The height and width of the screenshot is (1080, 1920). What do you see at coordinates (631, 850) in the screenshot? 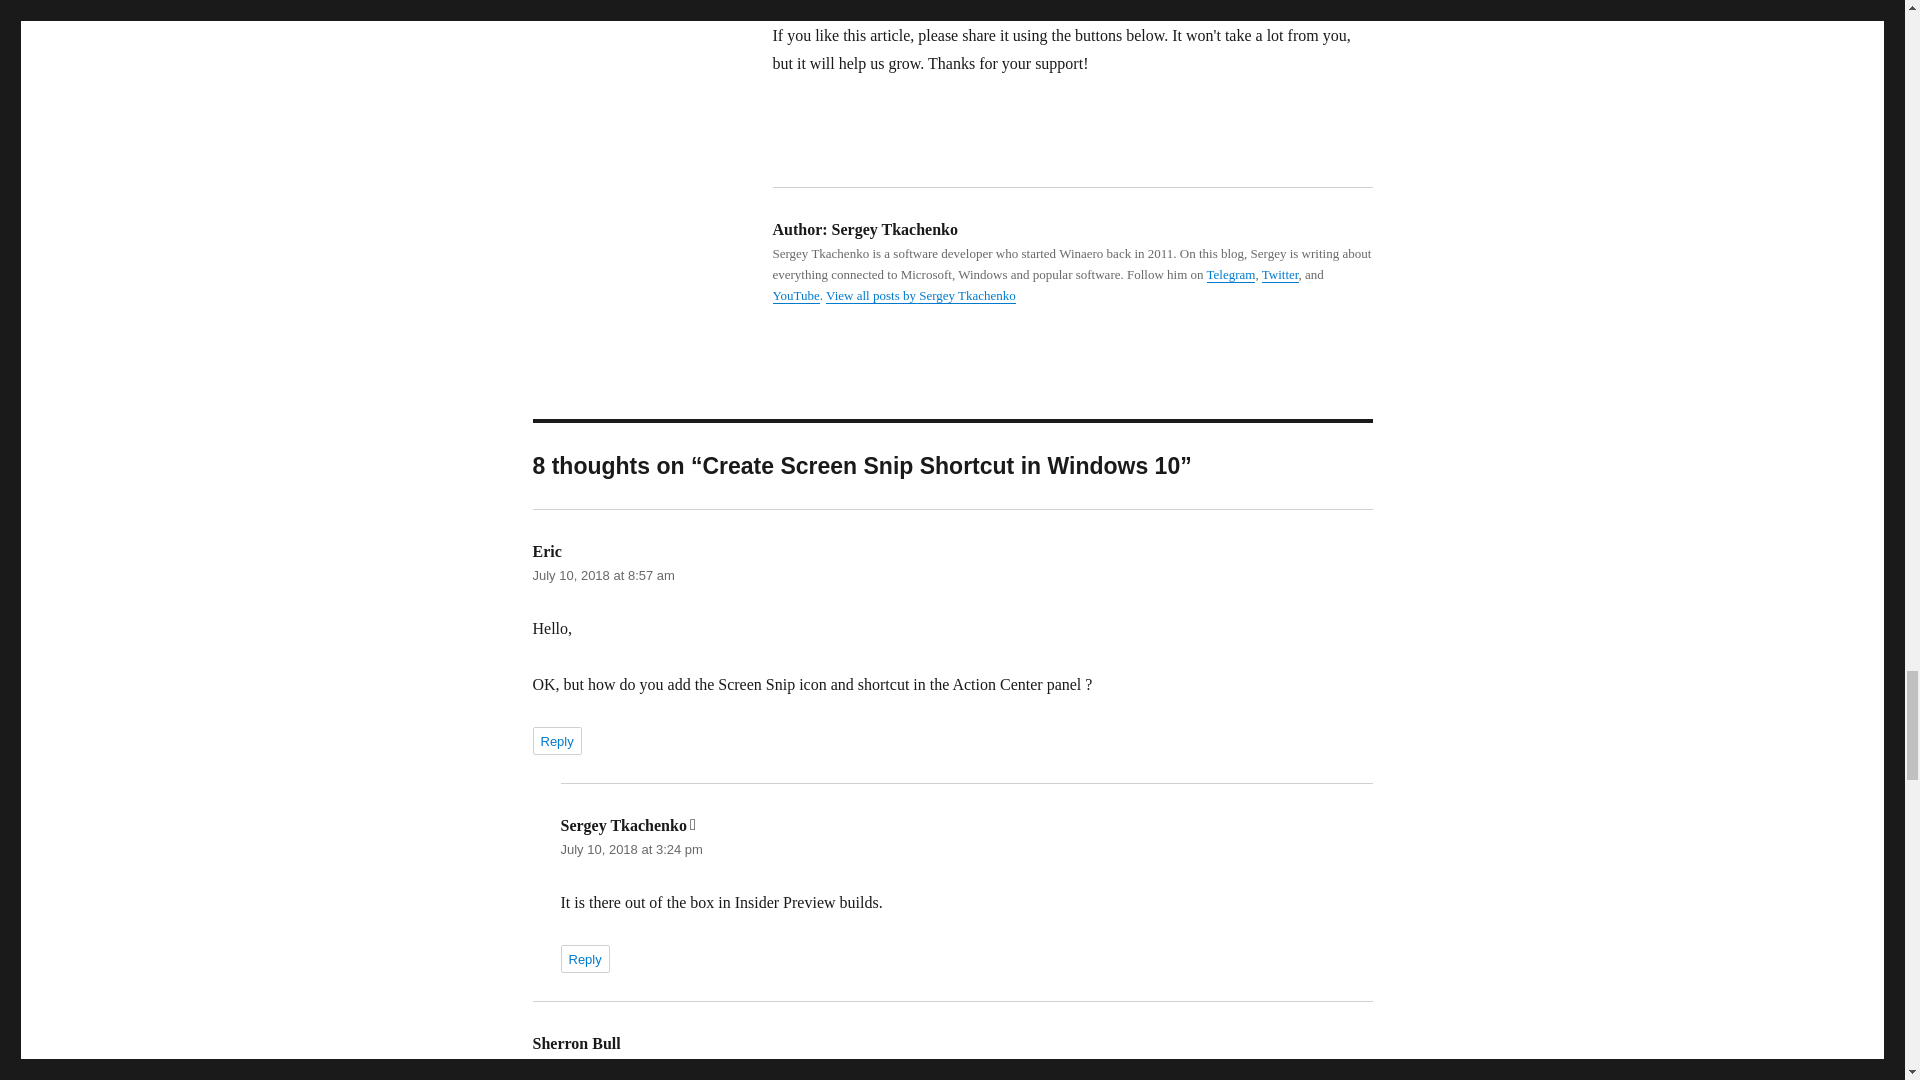
I see `July 10, 2018 at 3:24 pm` at bounding box center [631, 850].